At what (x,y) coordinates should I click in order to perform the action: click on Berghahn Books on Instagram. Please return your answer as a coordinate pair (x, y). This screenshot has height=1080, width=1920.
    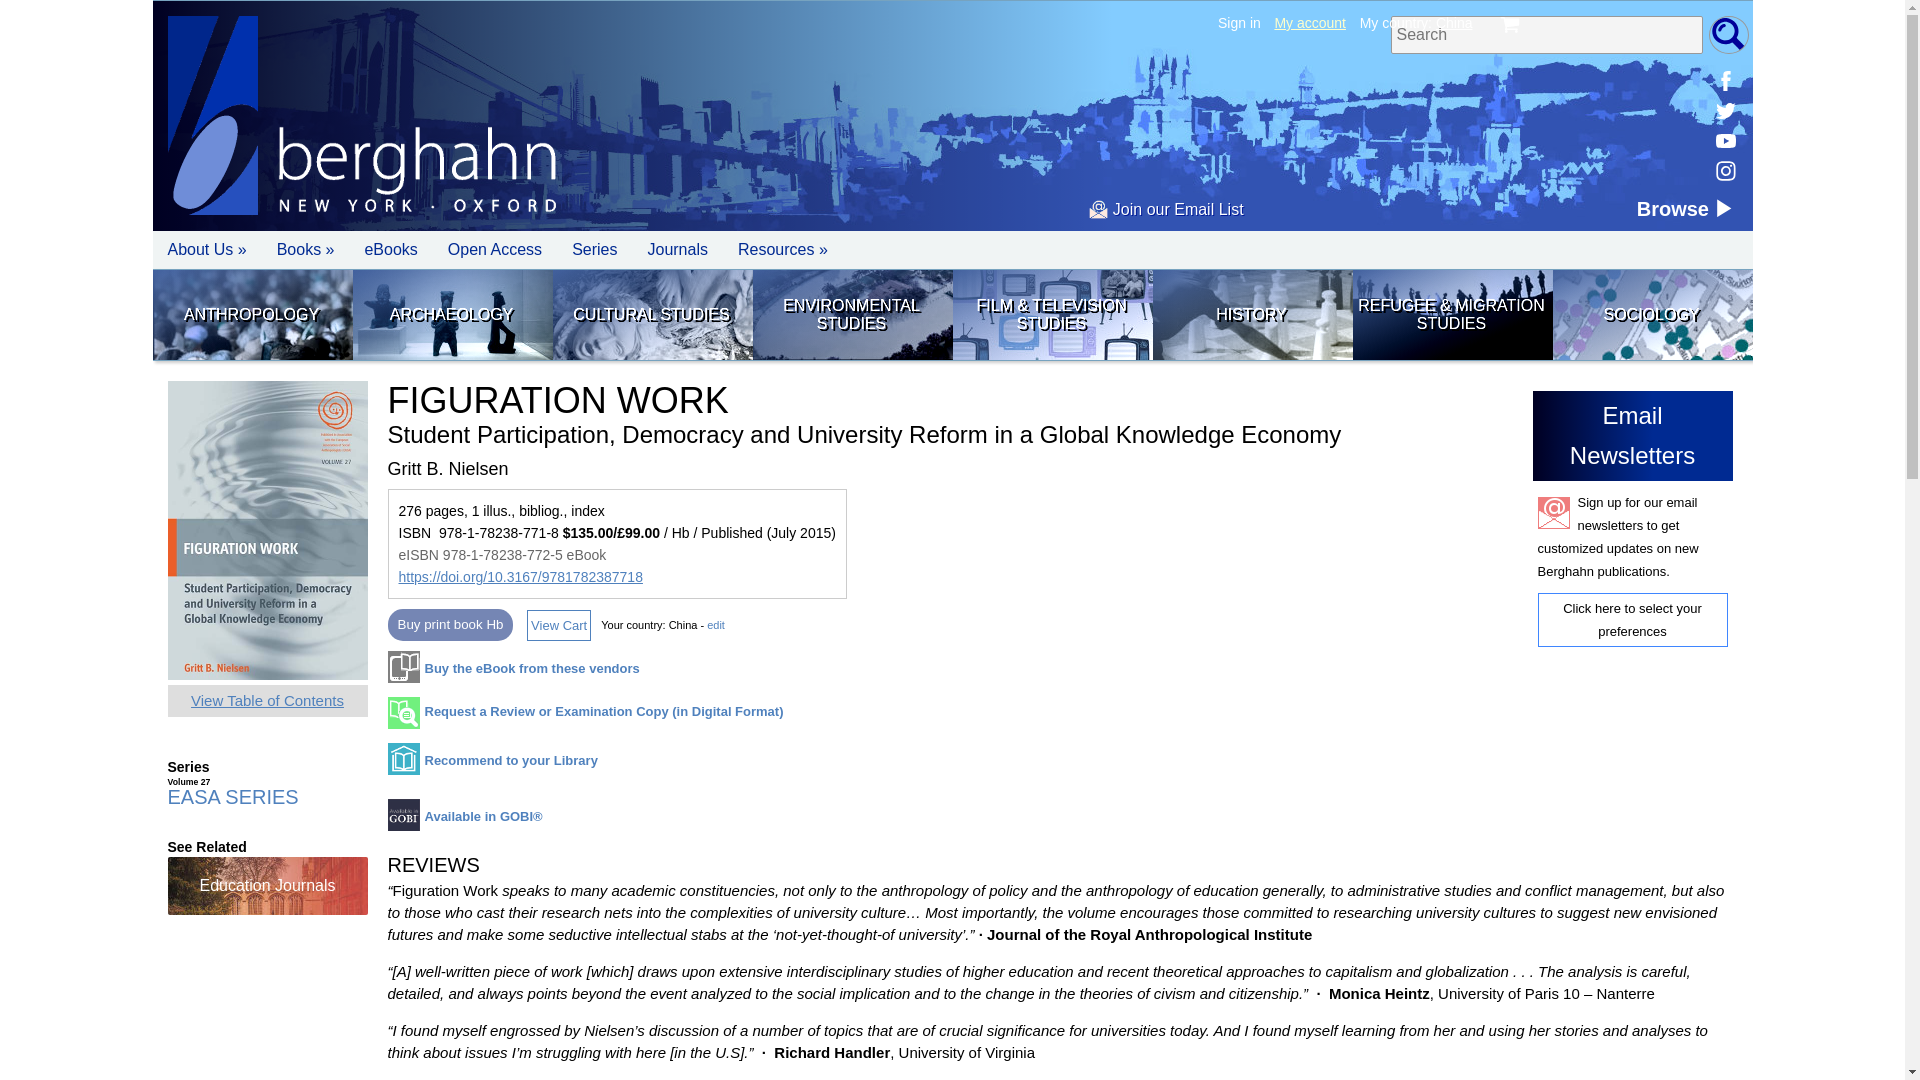
    Looking at the image, I should click on (1724, 170).